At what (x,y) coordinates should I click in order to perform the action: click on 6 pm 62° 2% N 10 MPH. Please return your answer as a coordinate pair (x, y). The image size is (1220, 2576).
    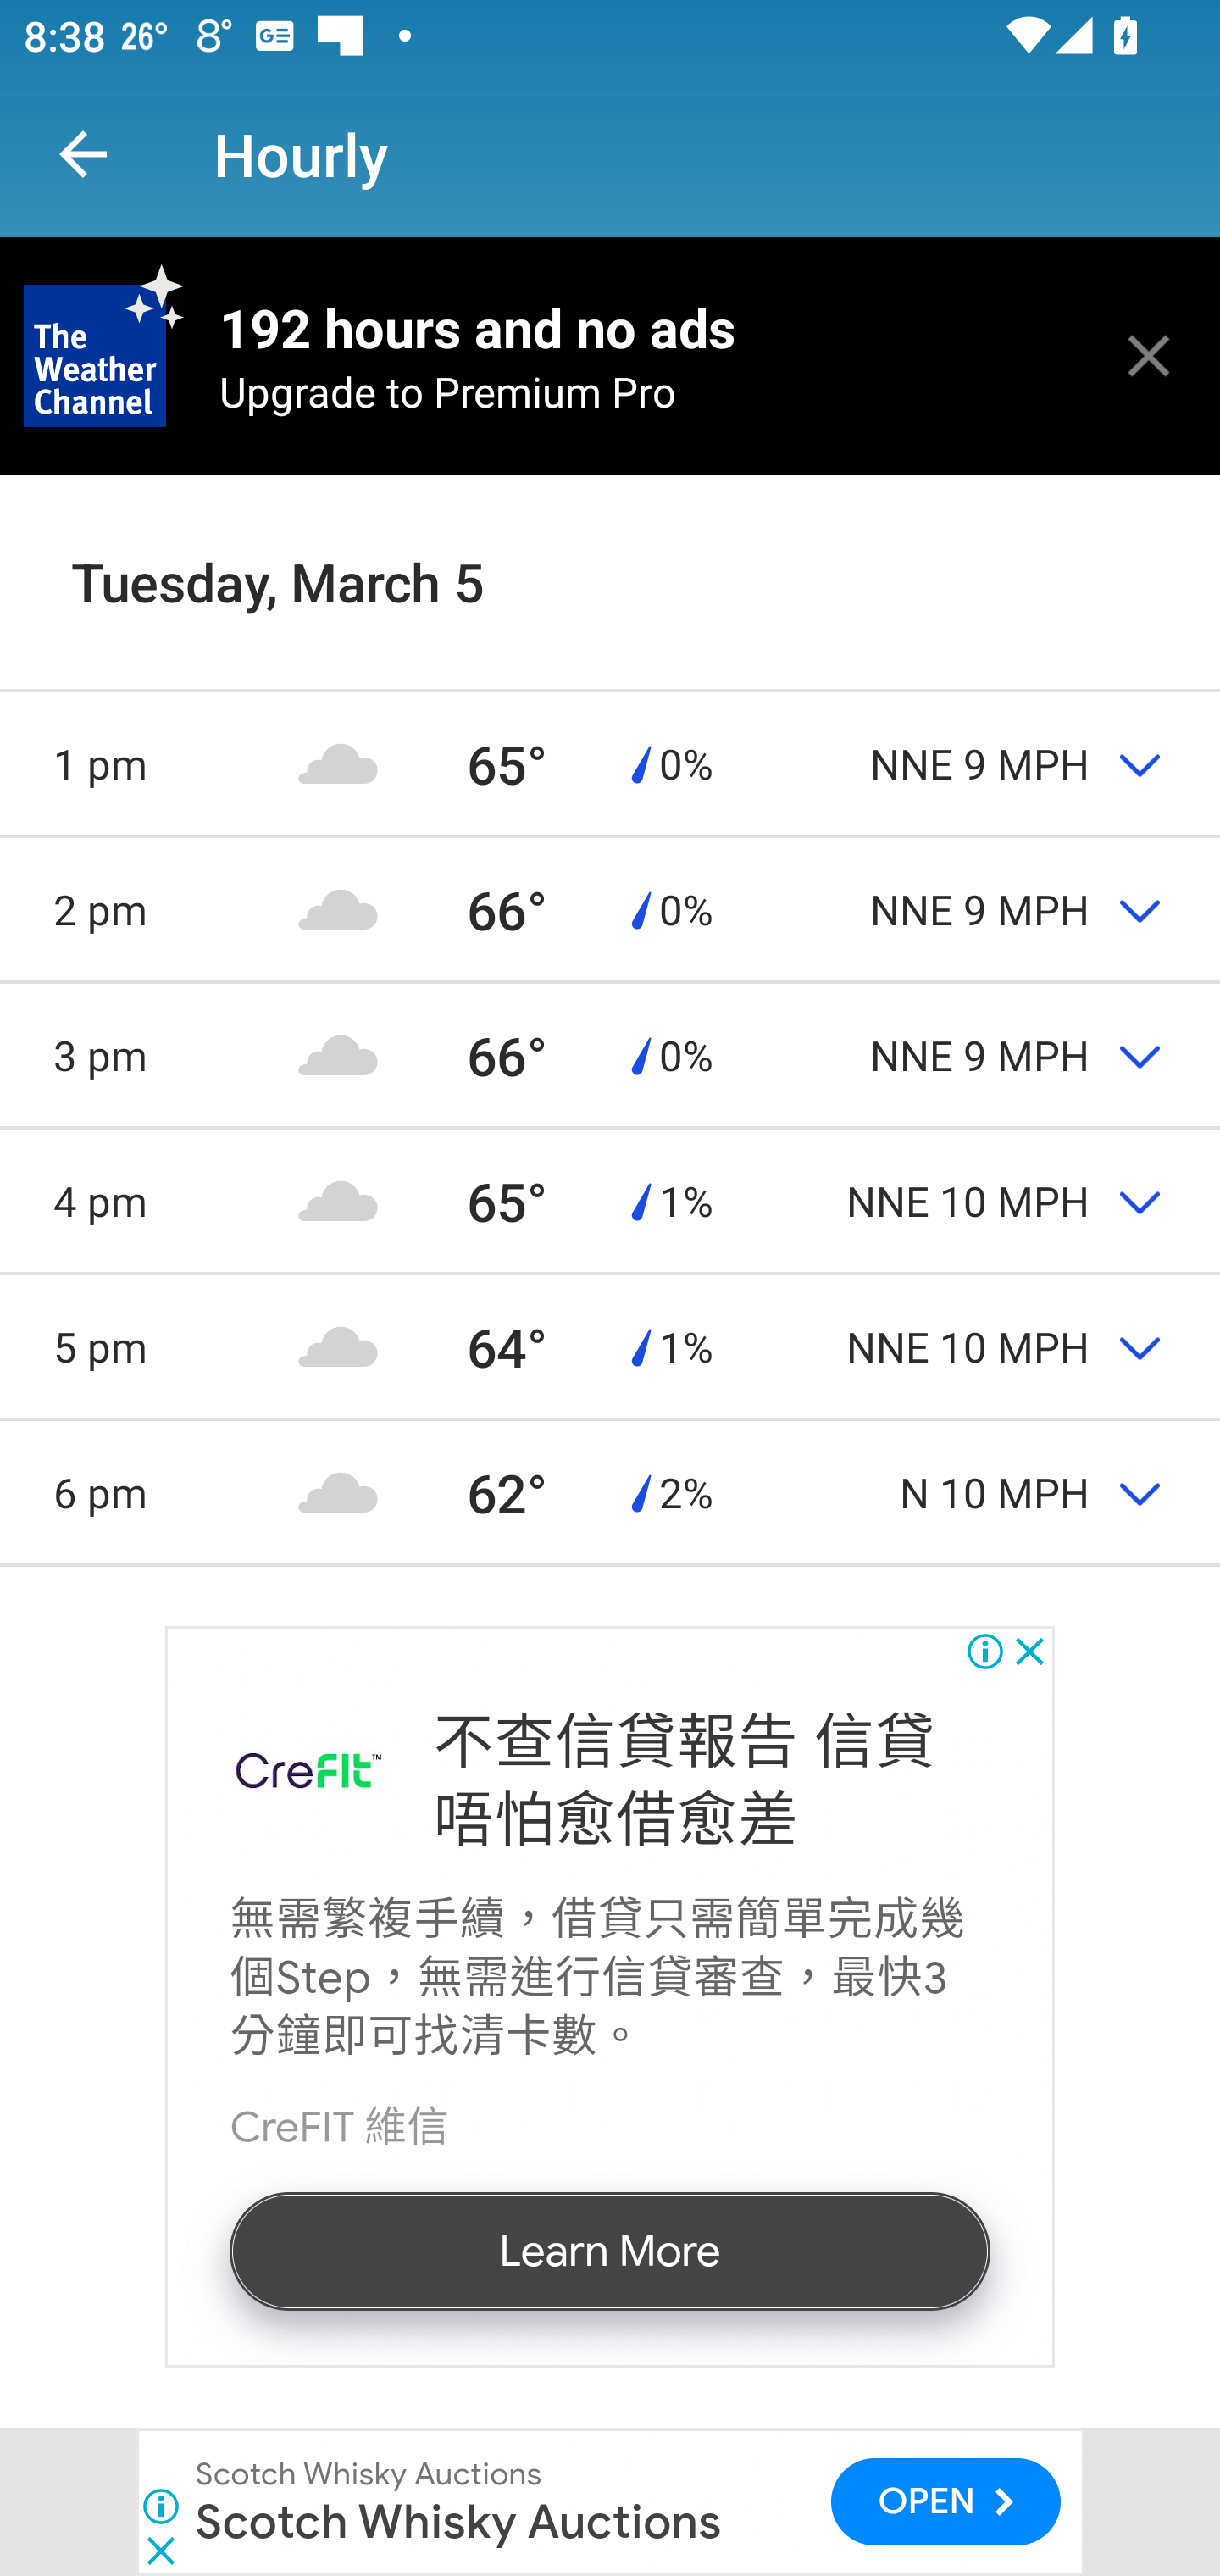
    Looking at the image, I should click on (610, 1493).